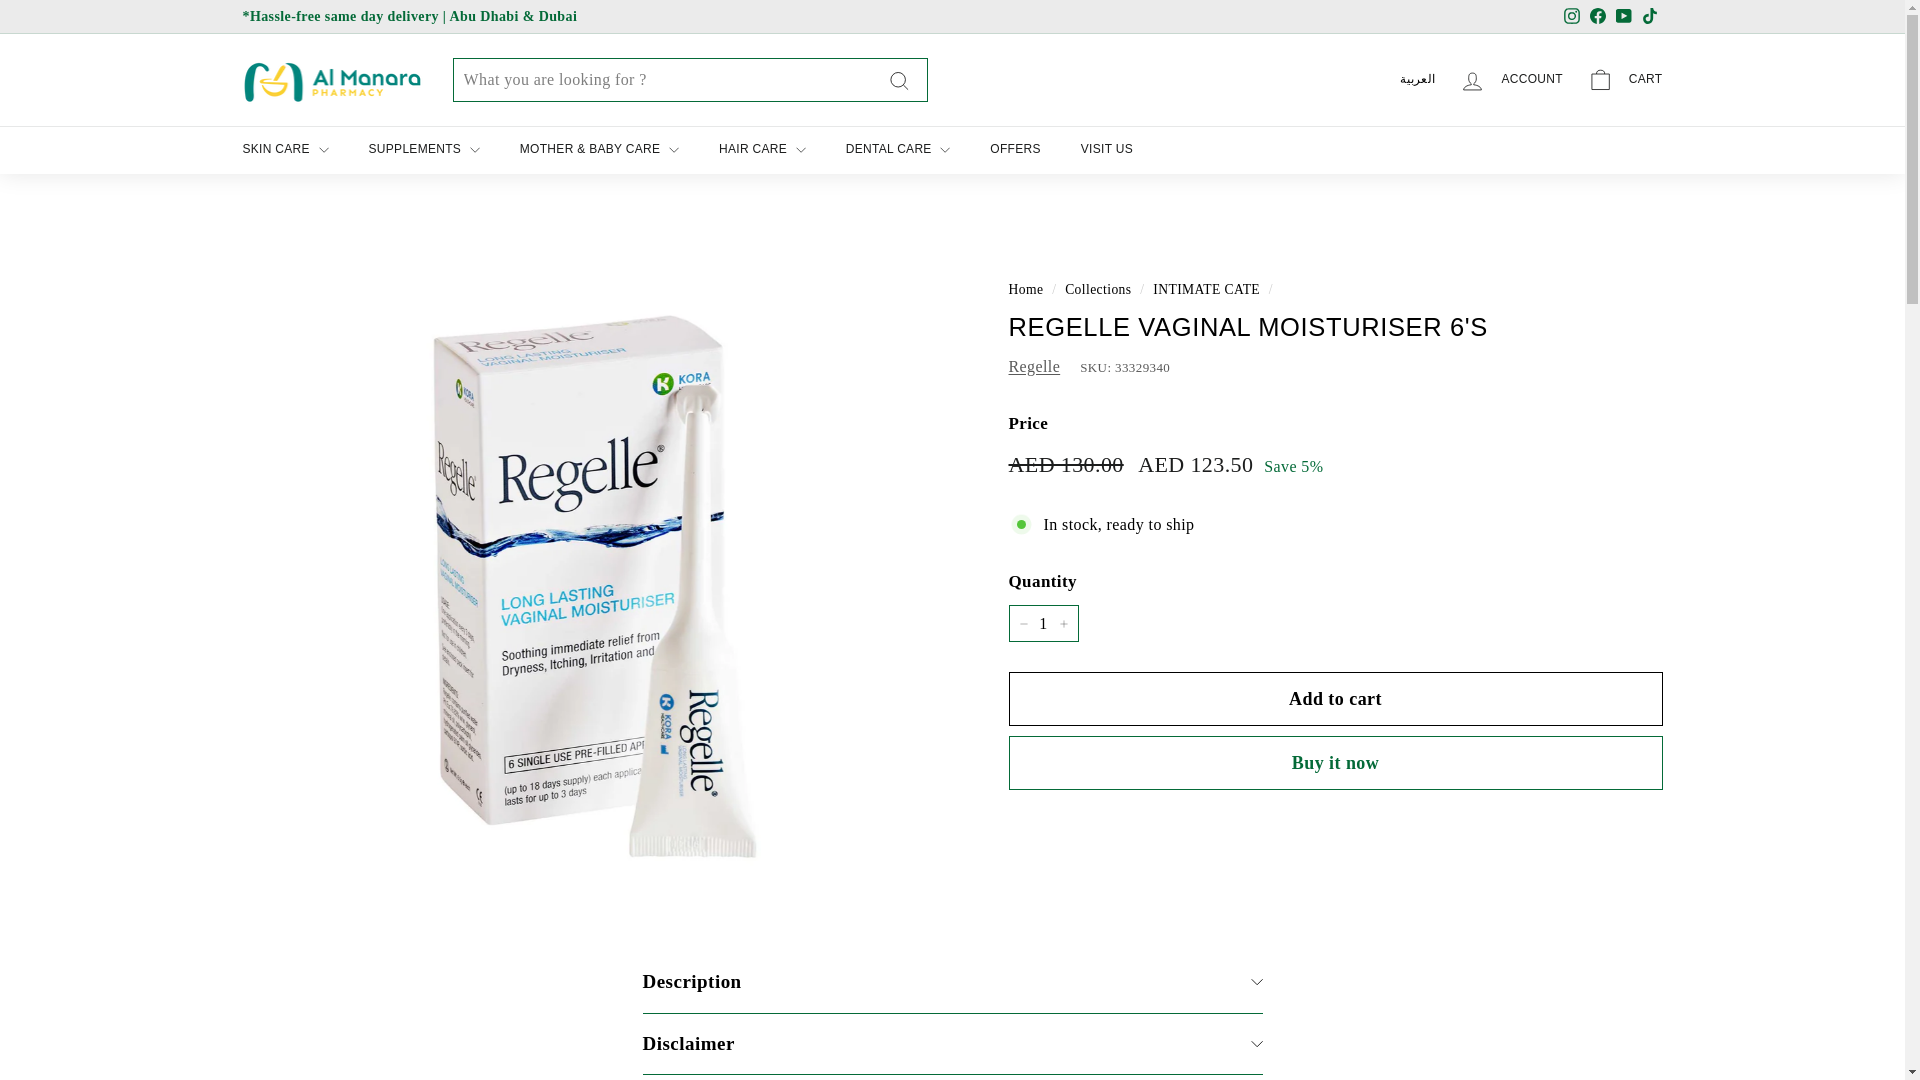 This screenshot has height=1080, width=1920. What do you see at coordinates (1572, 15) in the screenshot?
I see `instagram` at bounding box center [1572, 15].